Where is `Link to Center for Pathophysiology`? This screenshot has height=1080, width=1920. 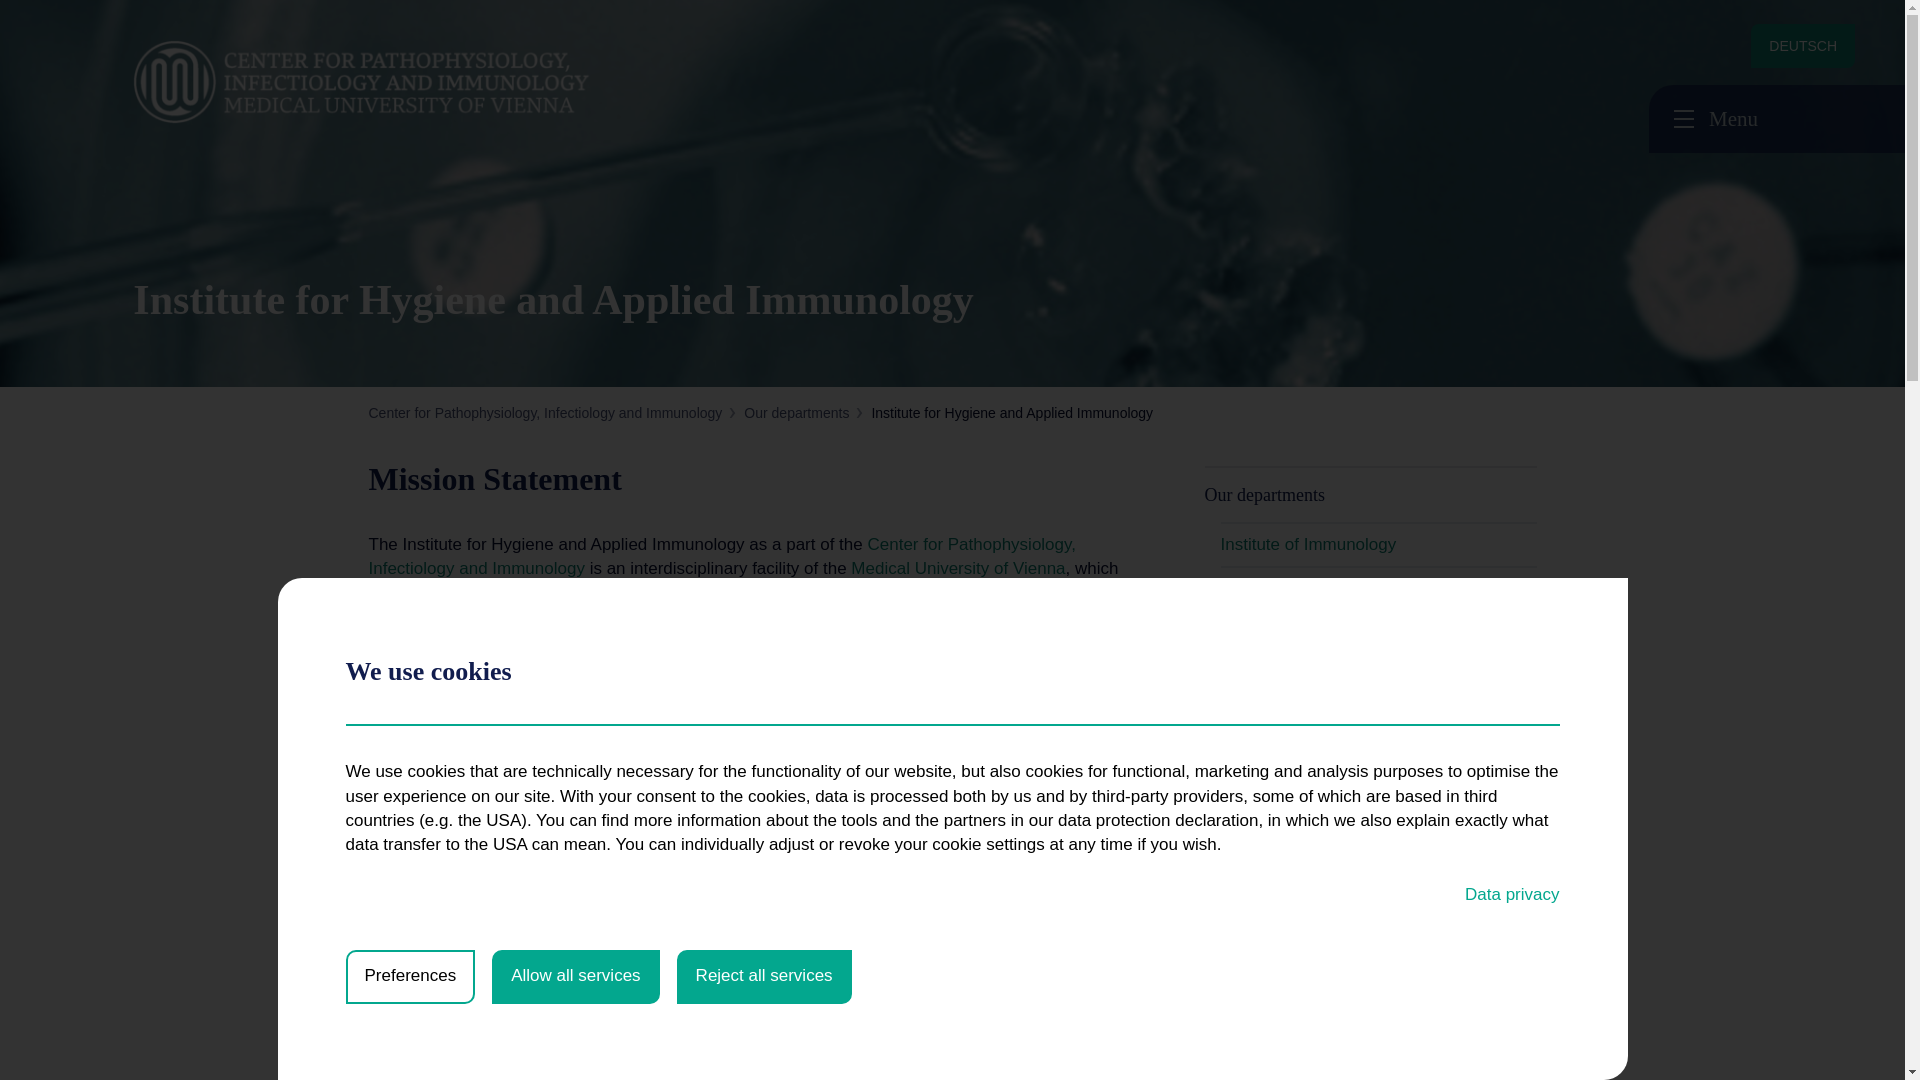 Link to Center for Pathophysiology is located at coordinates (722, 556).